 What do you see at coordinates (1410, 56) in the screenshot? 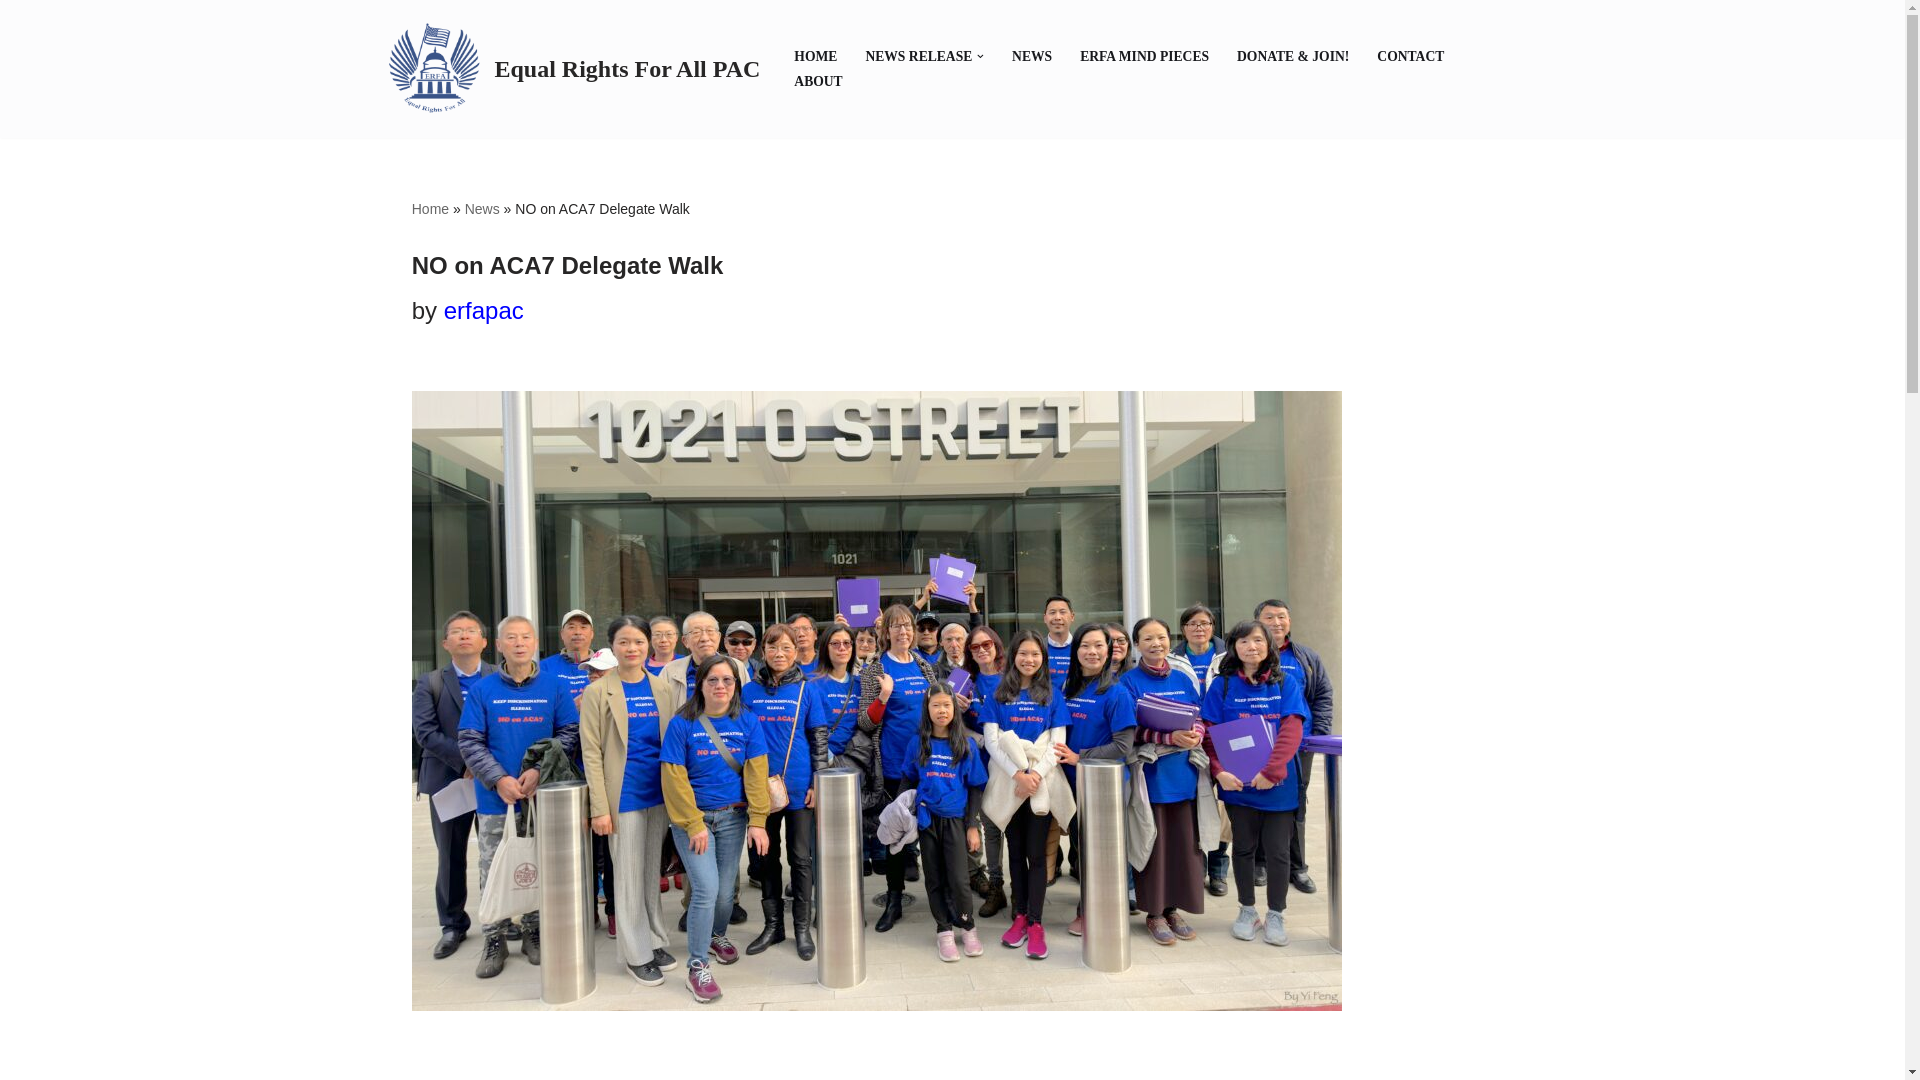
I see `CONTACT` at bounding box center [1410, 56].